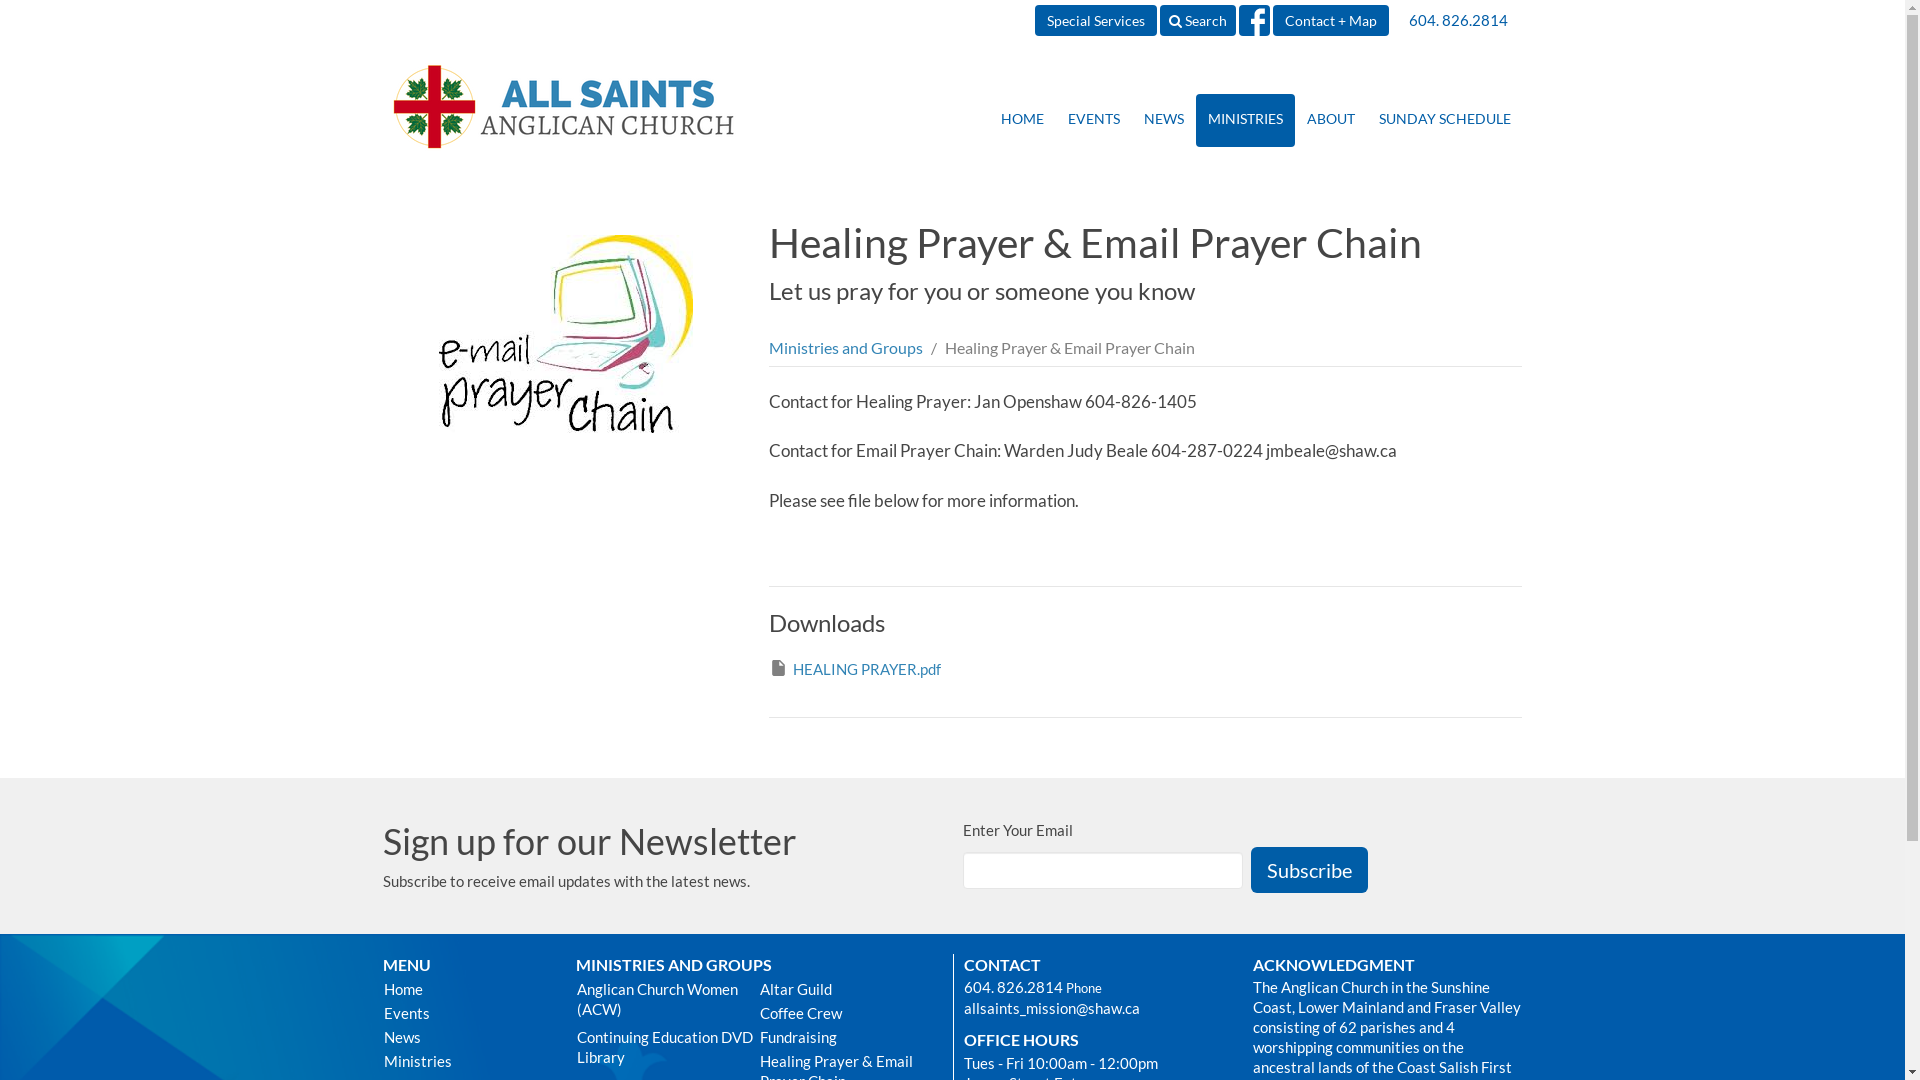 This screenshot has width=1920, height=1080. What do you see at coordinates (1094, 120) in the screenshot?
I see `EVENTS` at bounding box center [1094, 120].